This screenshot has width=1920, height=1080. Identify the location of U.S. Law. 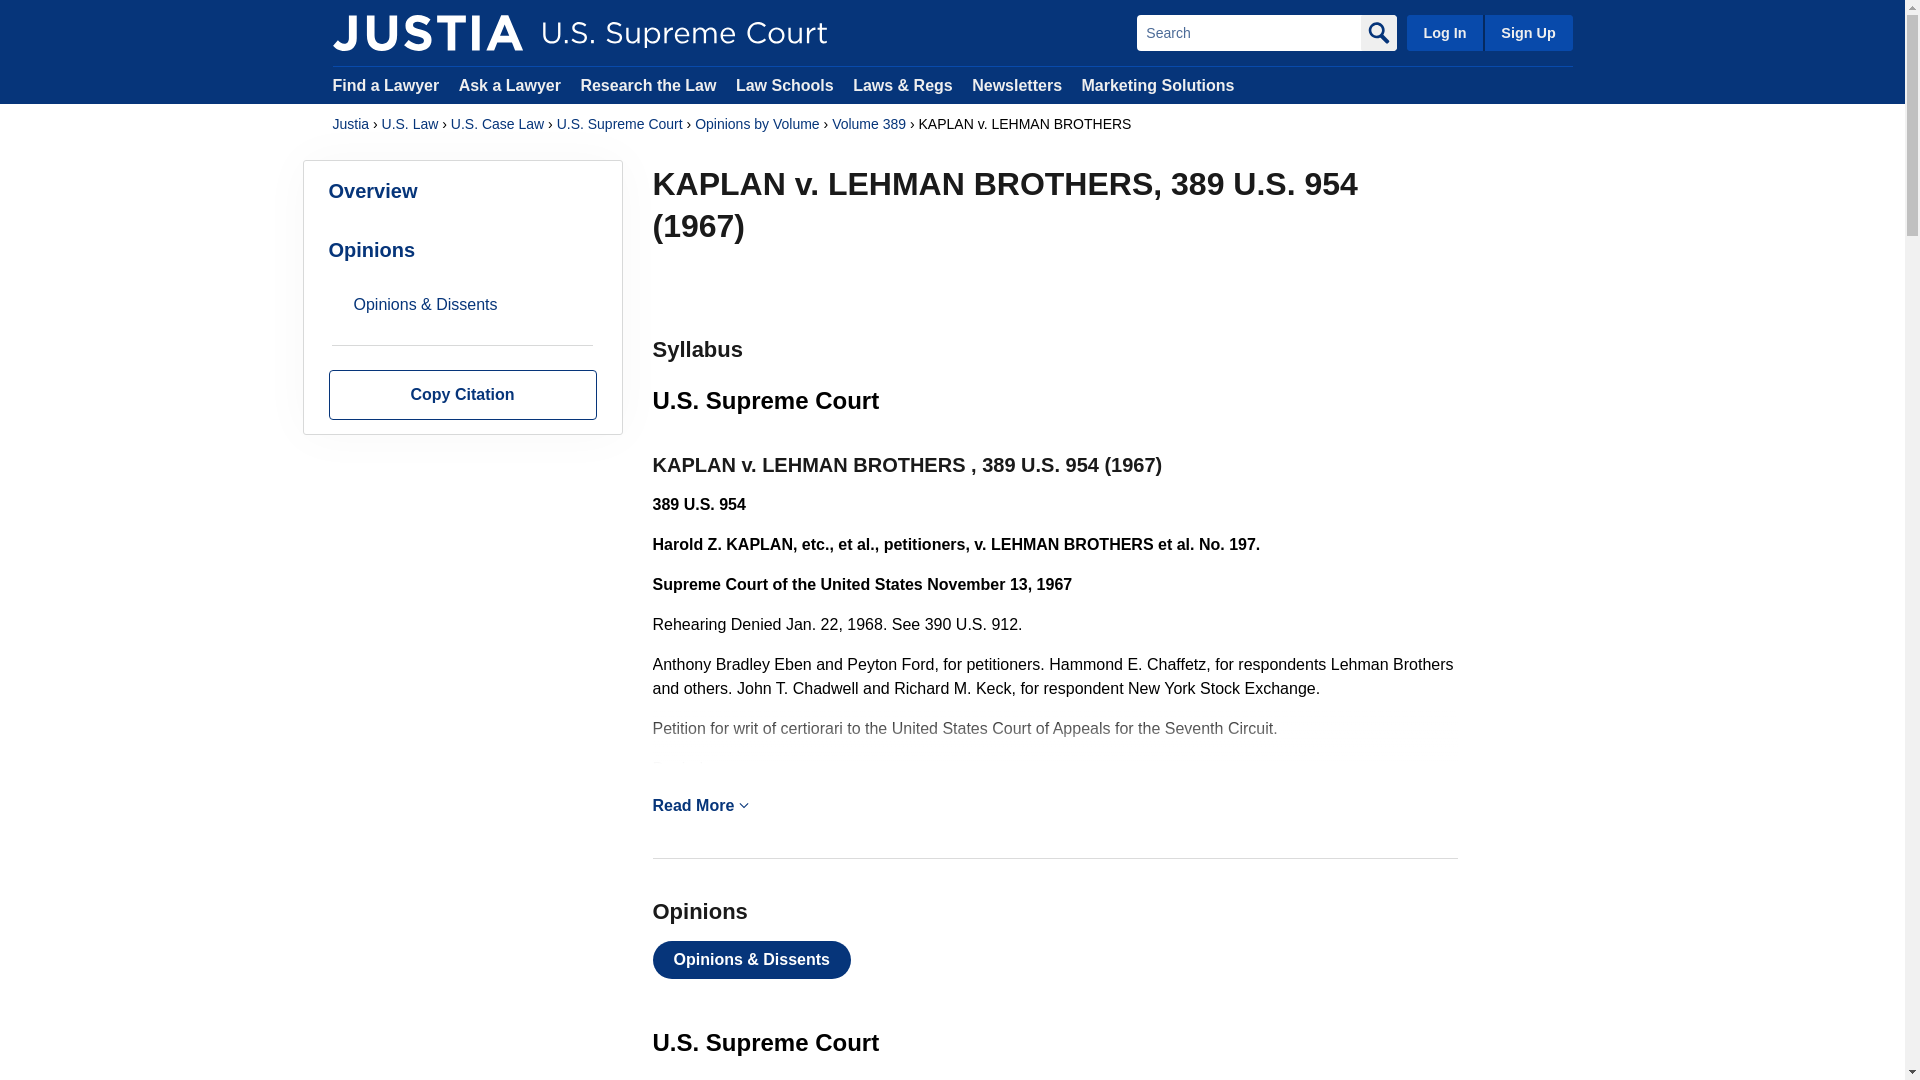
(410, 124).